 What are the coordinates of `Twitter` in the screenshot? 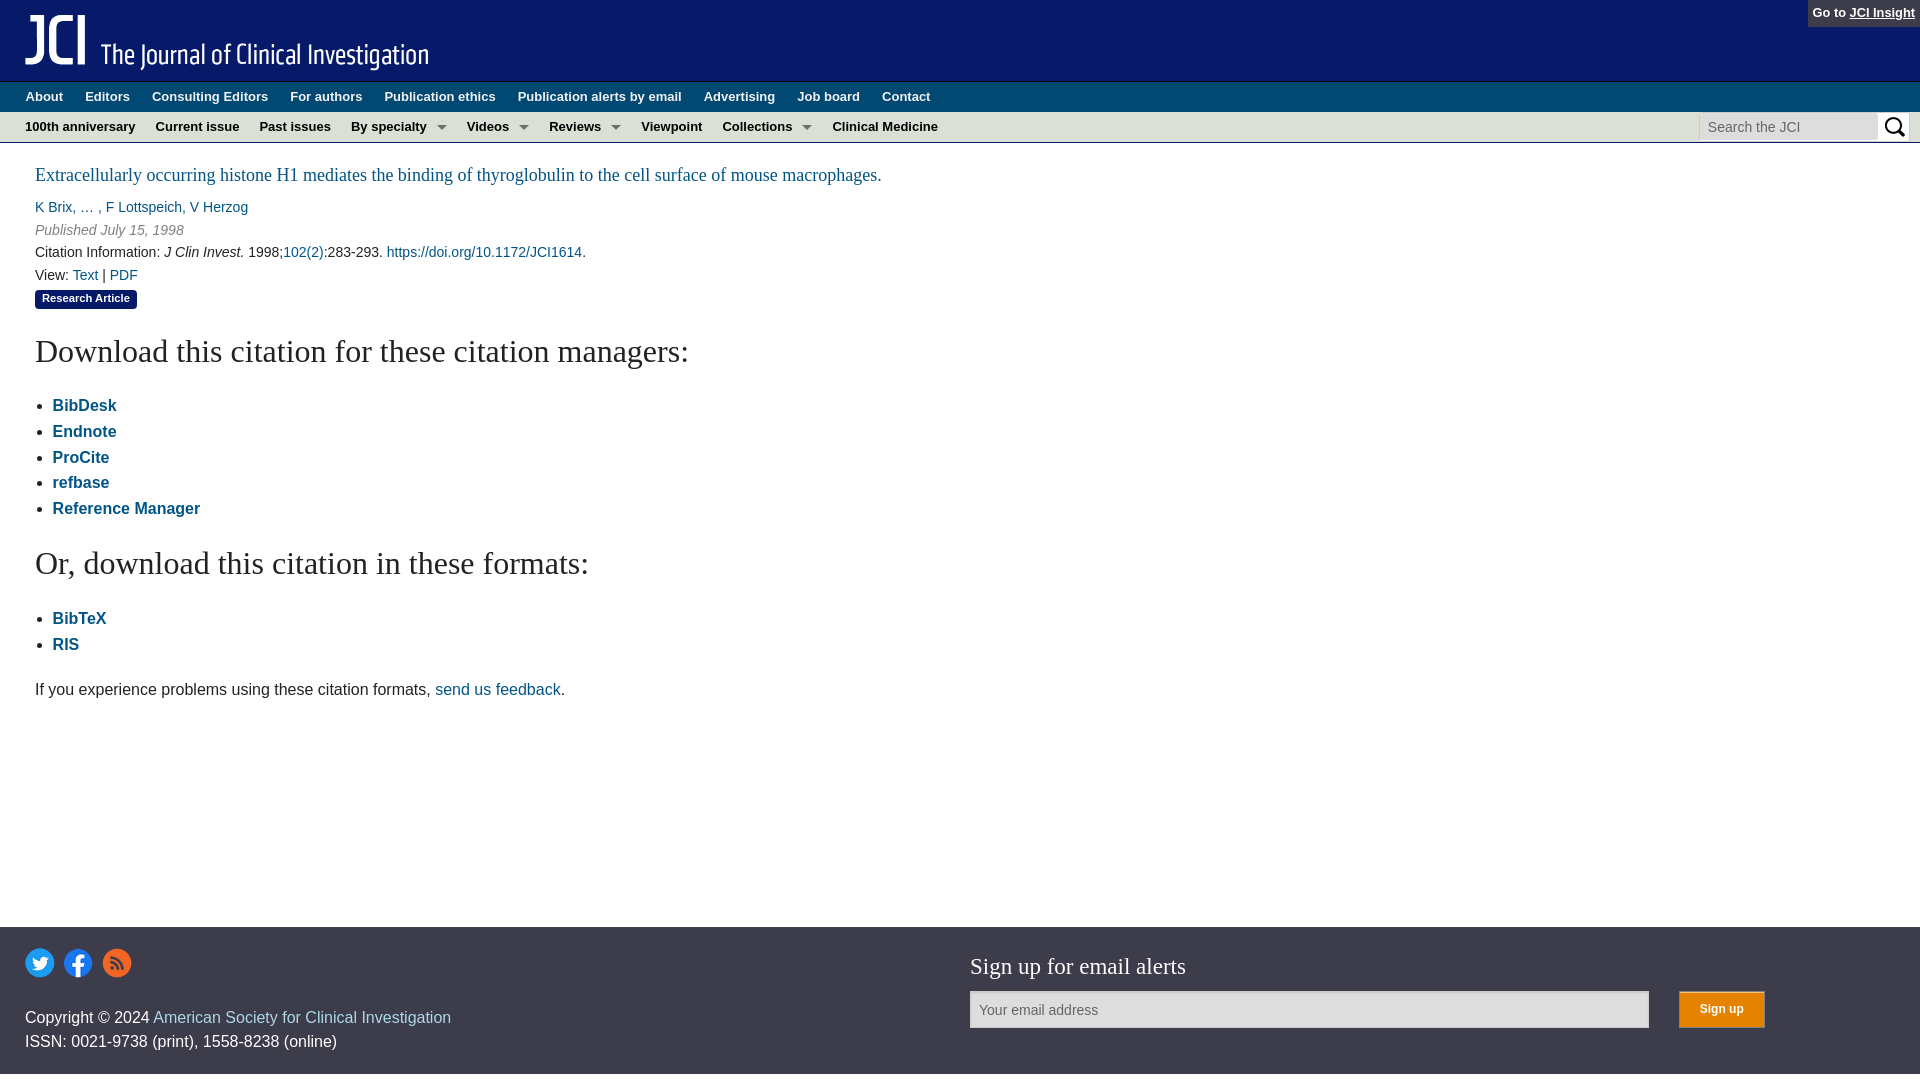 It's located at (40, 963).